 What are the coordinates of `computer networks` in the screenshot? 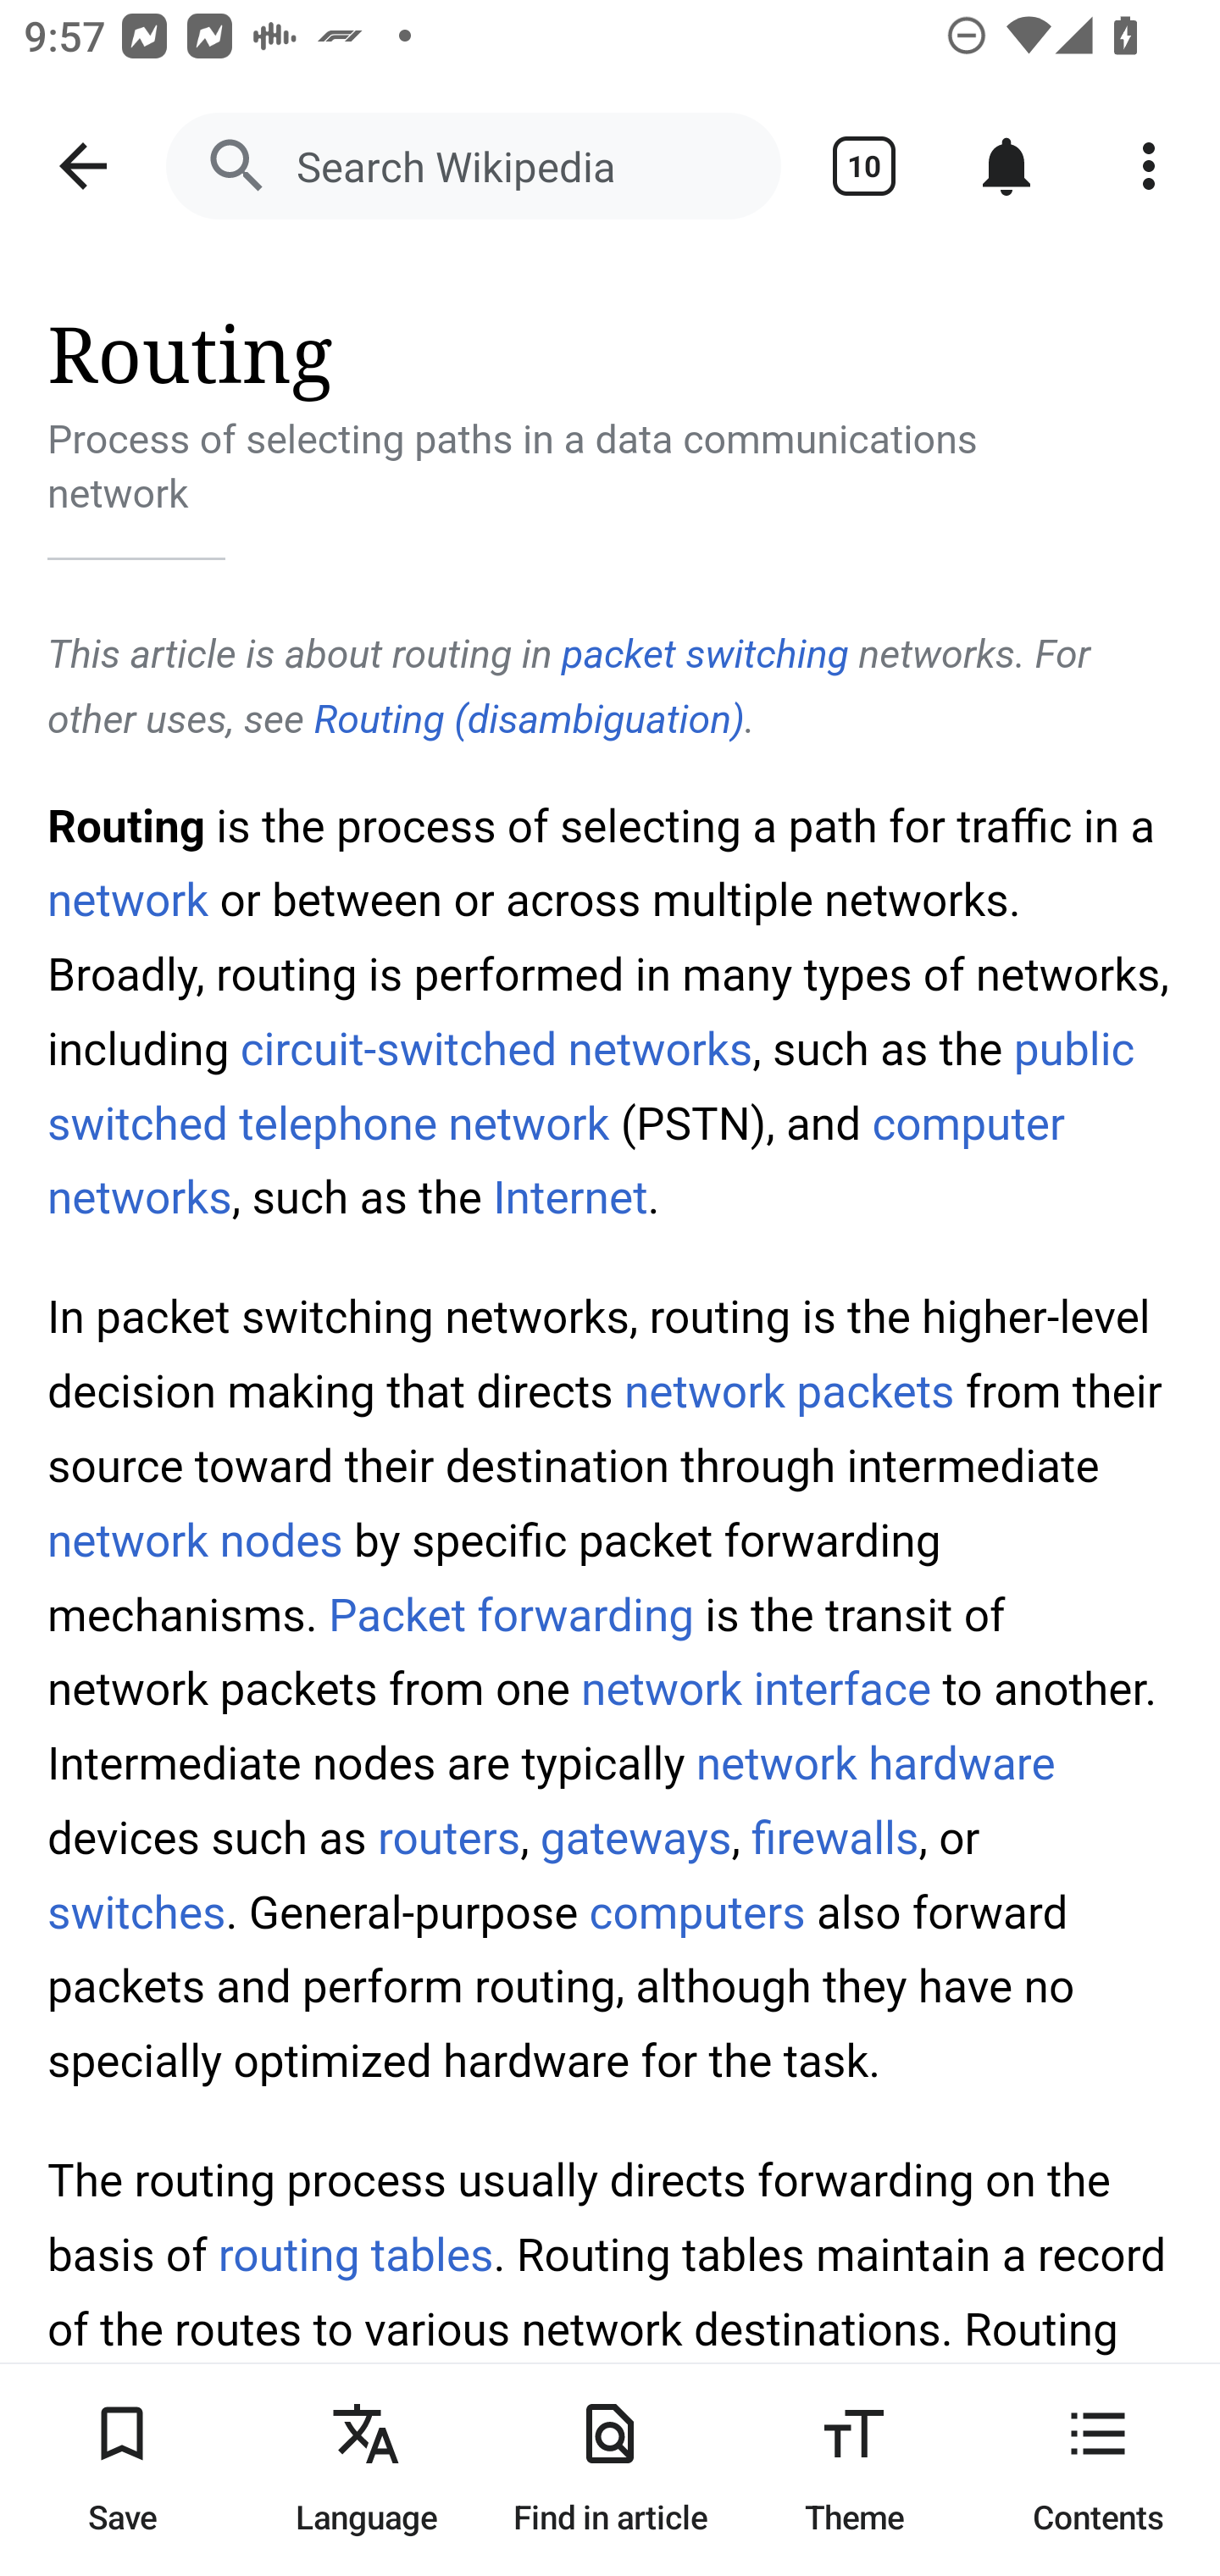 It's located at (557, 1163).